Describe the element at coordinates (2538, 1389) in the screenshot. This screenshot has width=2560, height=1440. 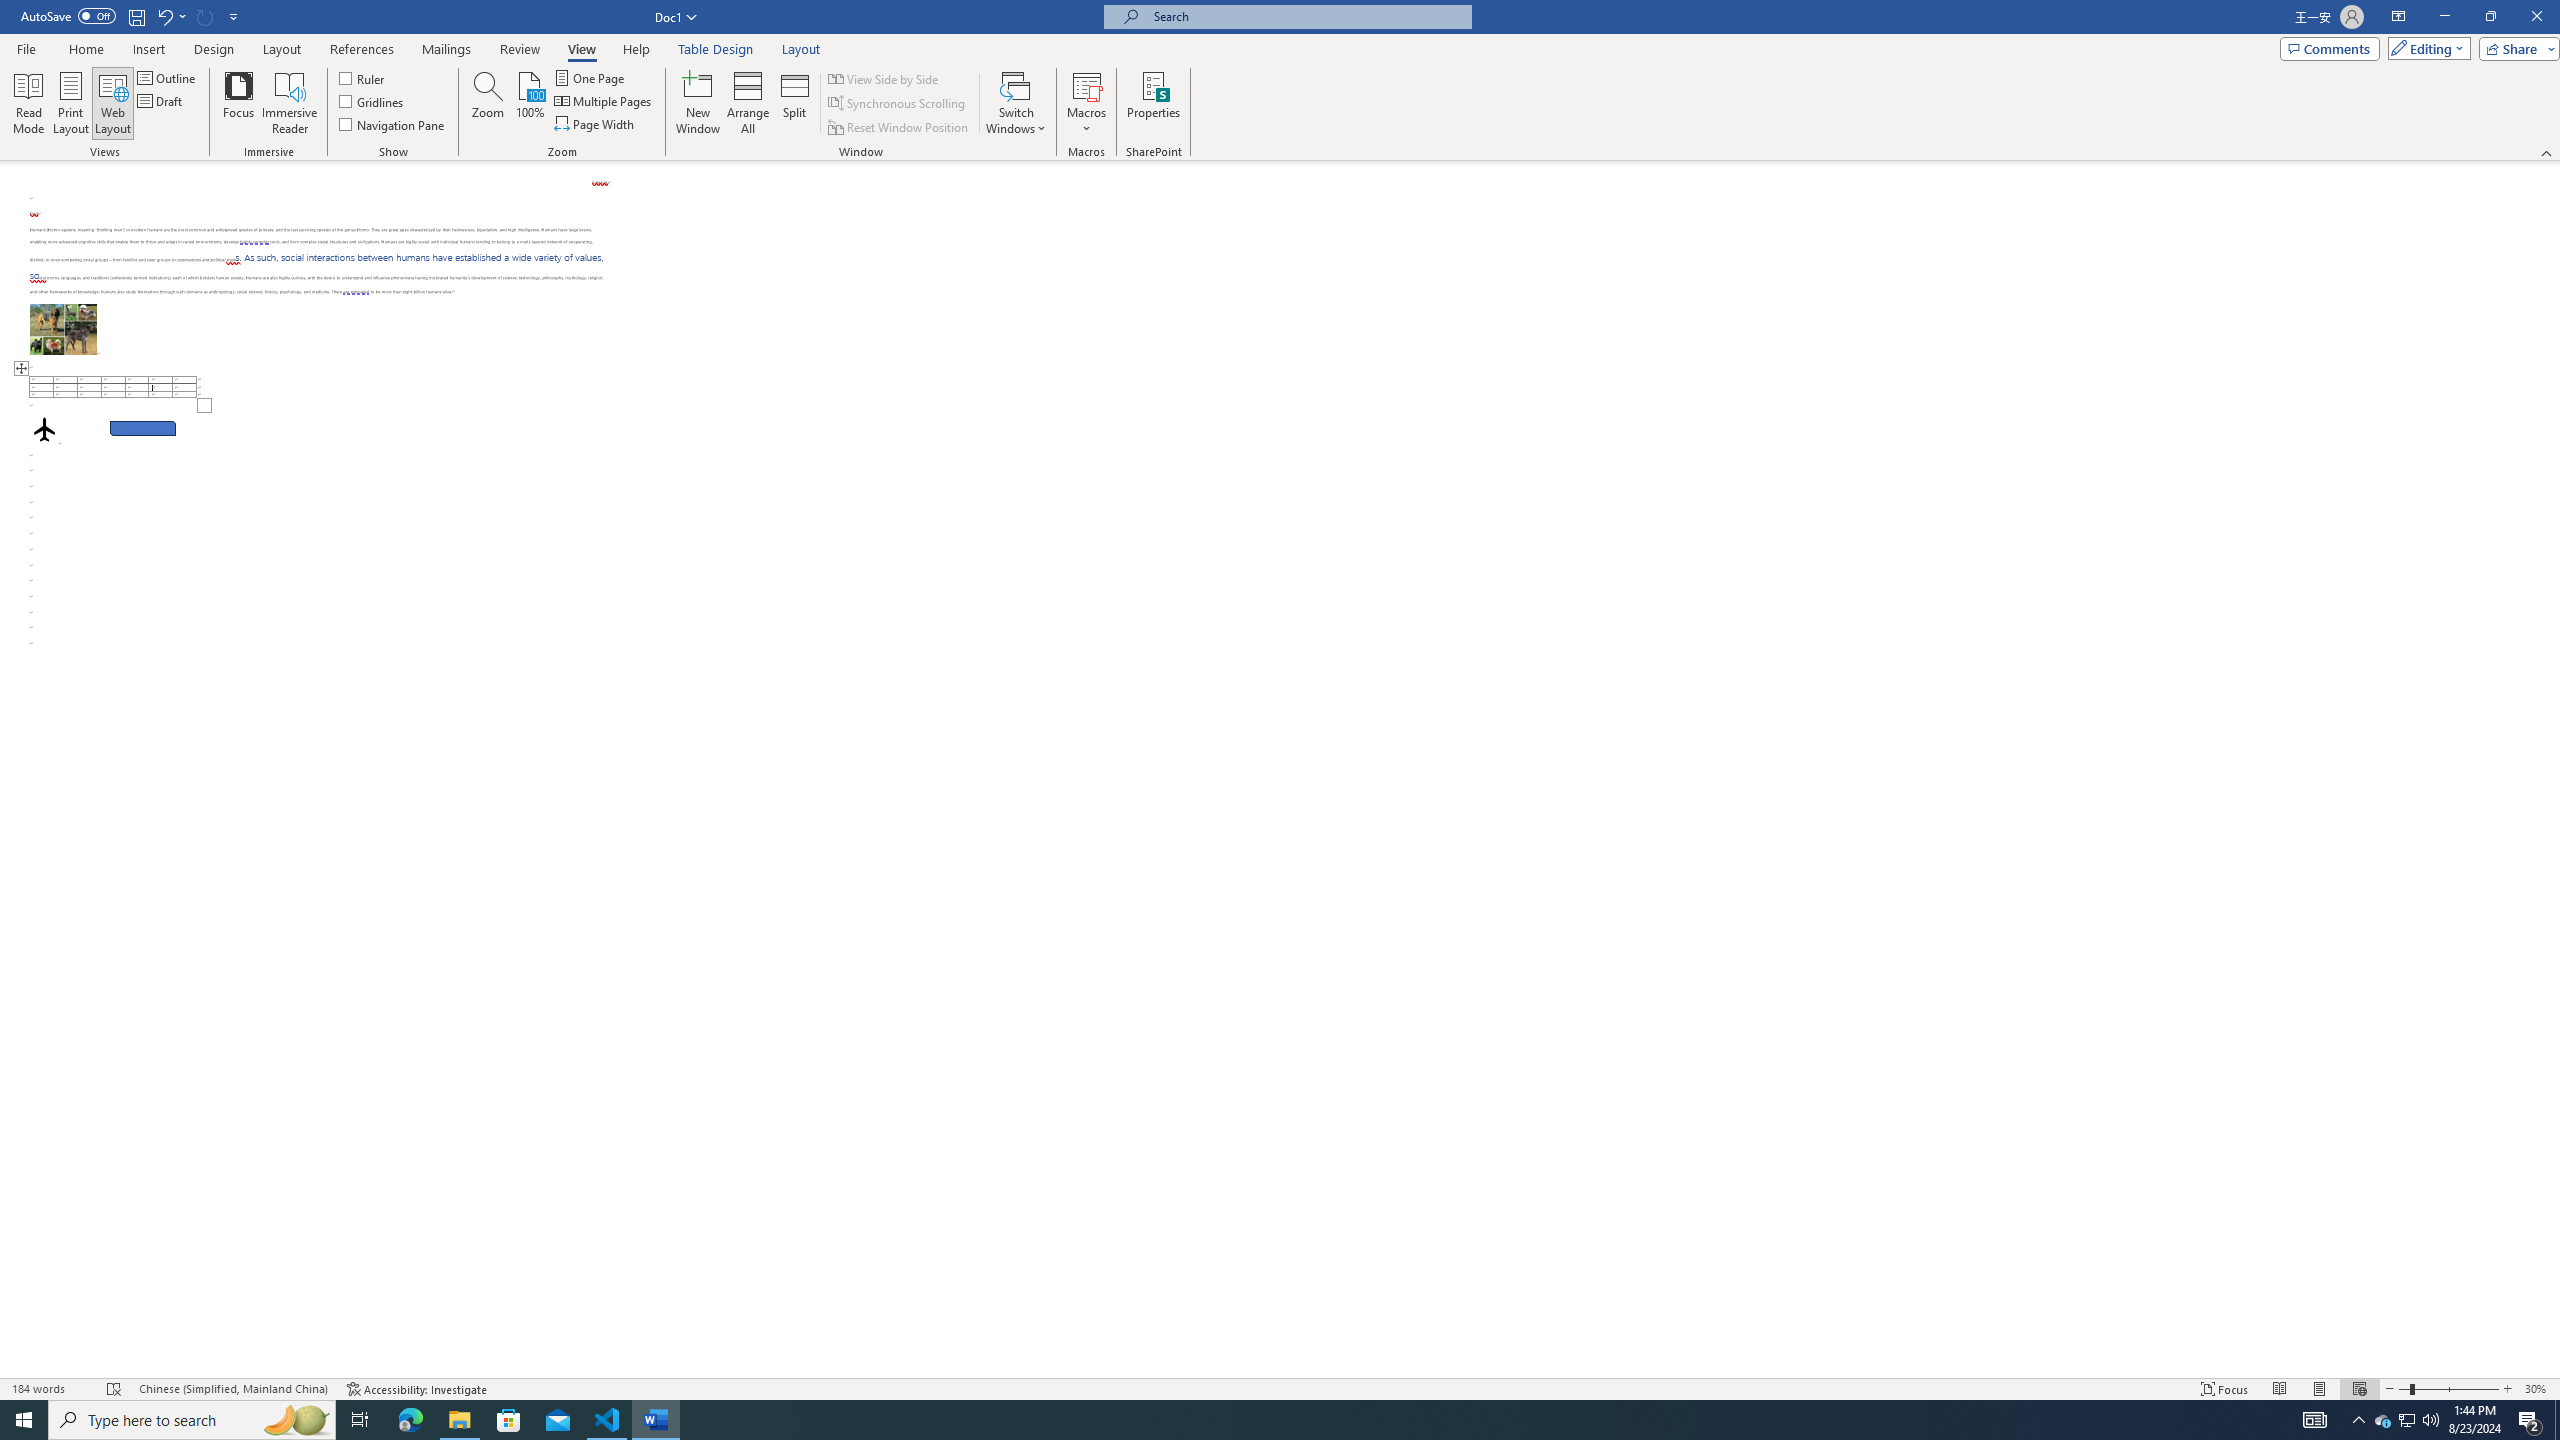
I see `Zoom 30%` at that location.